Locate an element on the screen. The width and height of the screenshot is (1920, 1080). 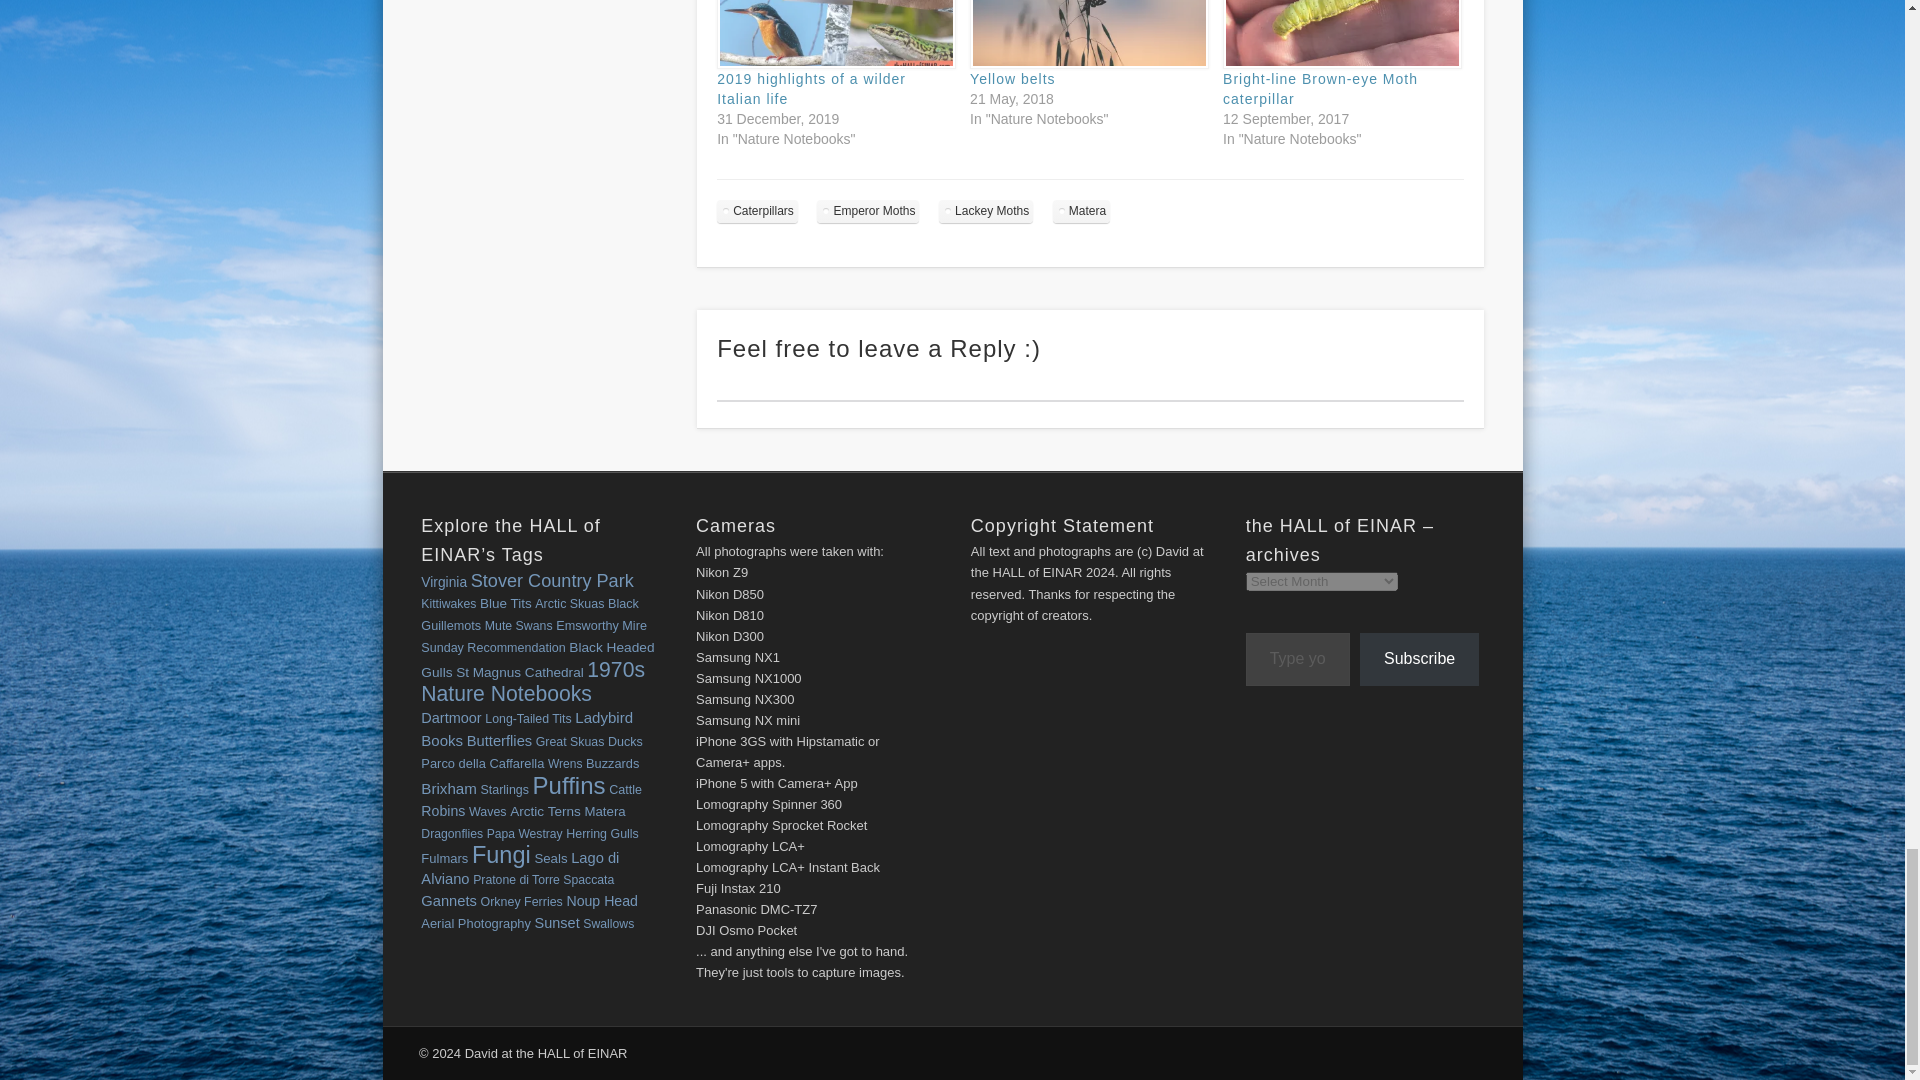
Yellow belts is located at coordinates (1086, 34).